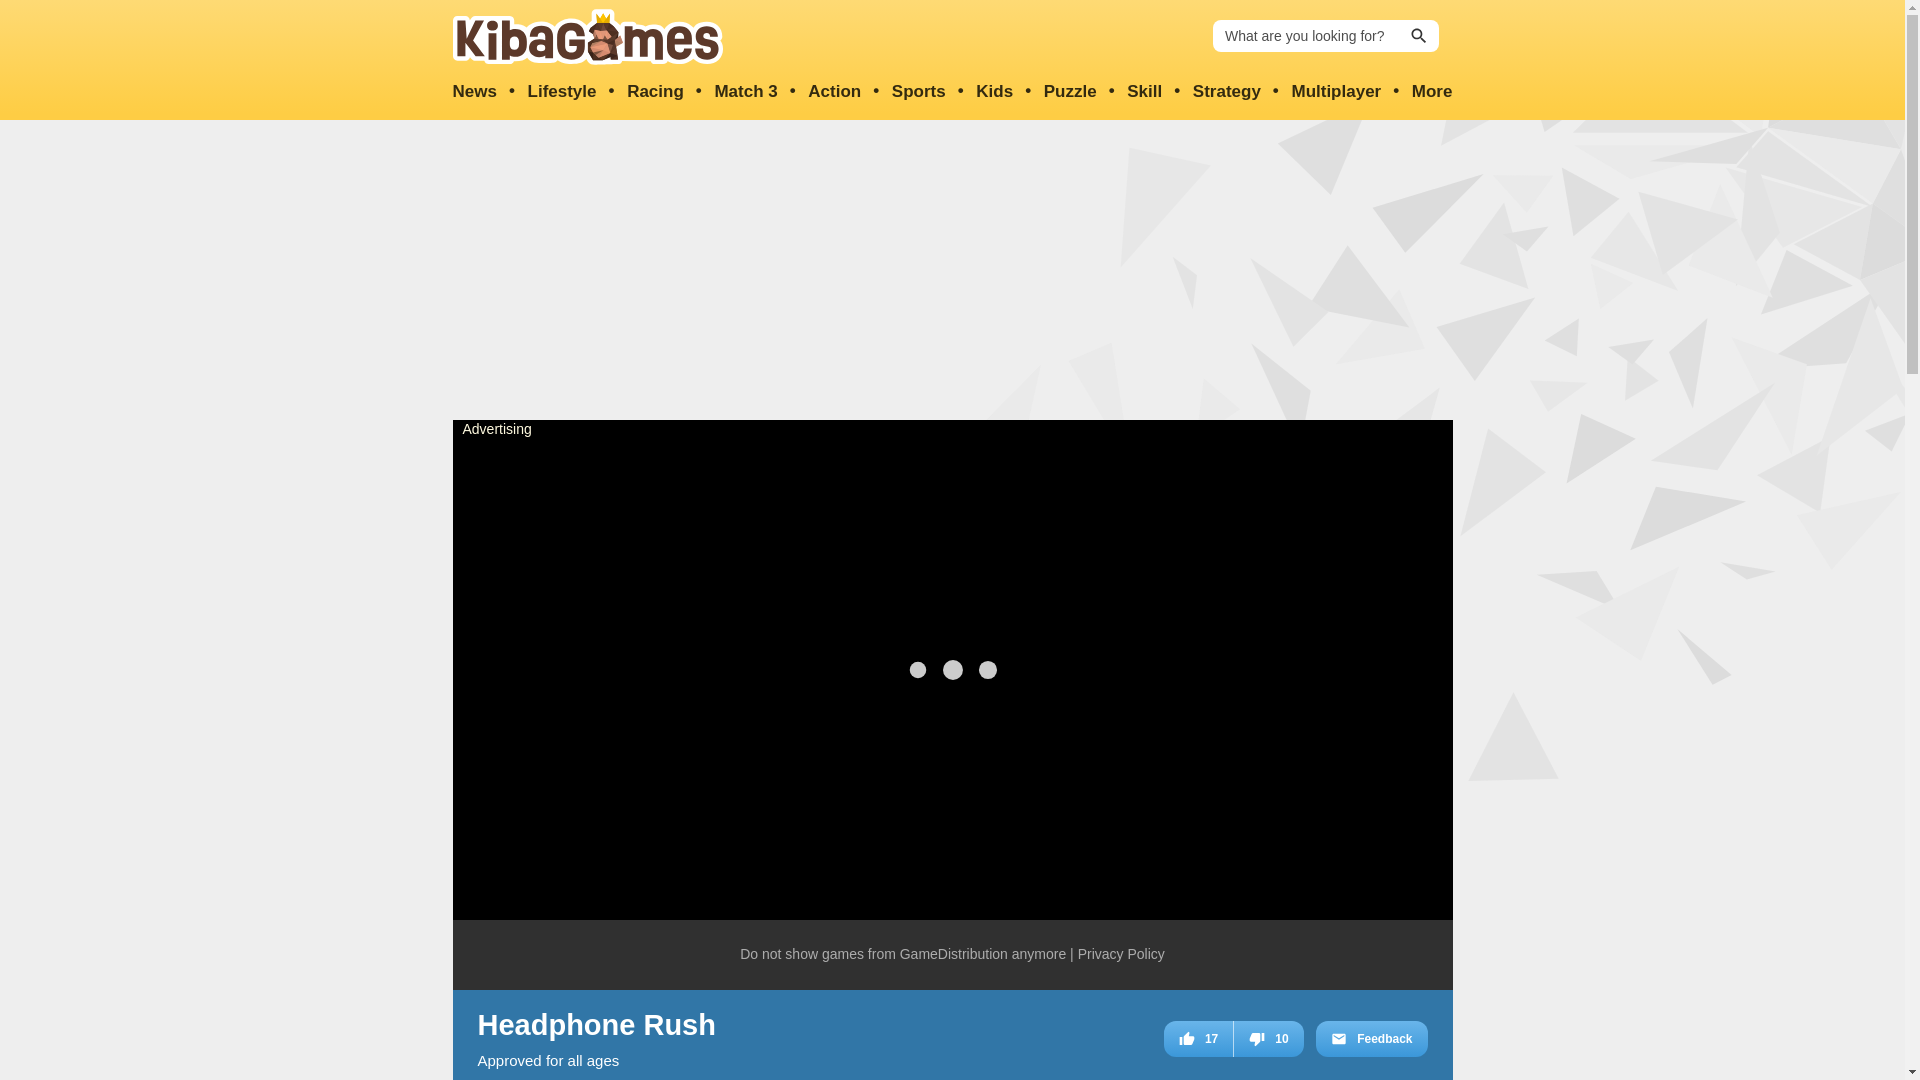 The height and width of the screenshot is (1080, 1920). What do you see at coordinates (919, 92) in the screenshot?
I see `Sports` at bounding box center [919, 92].